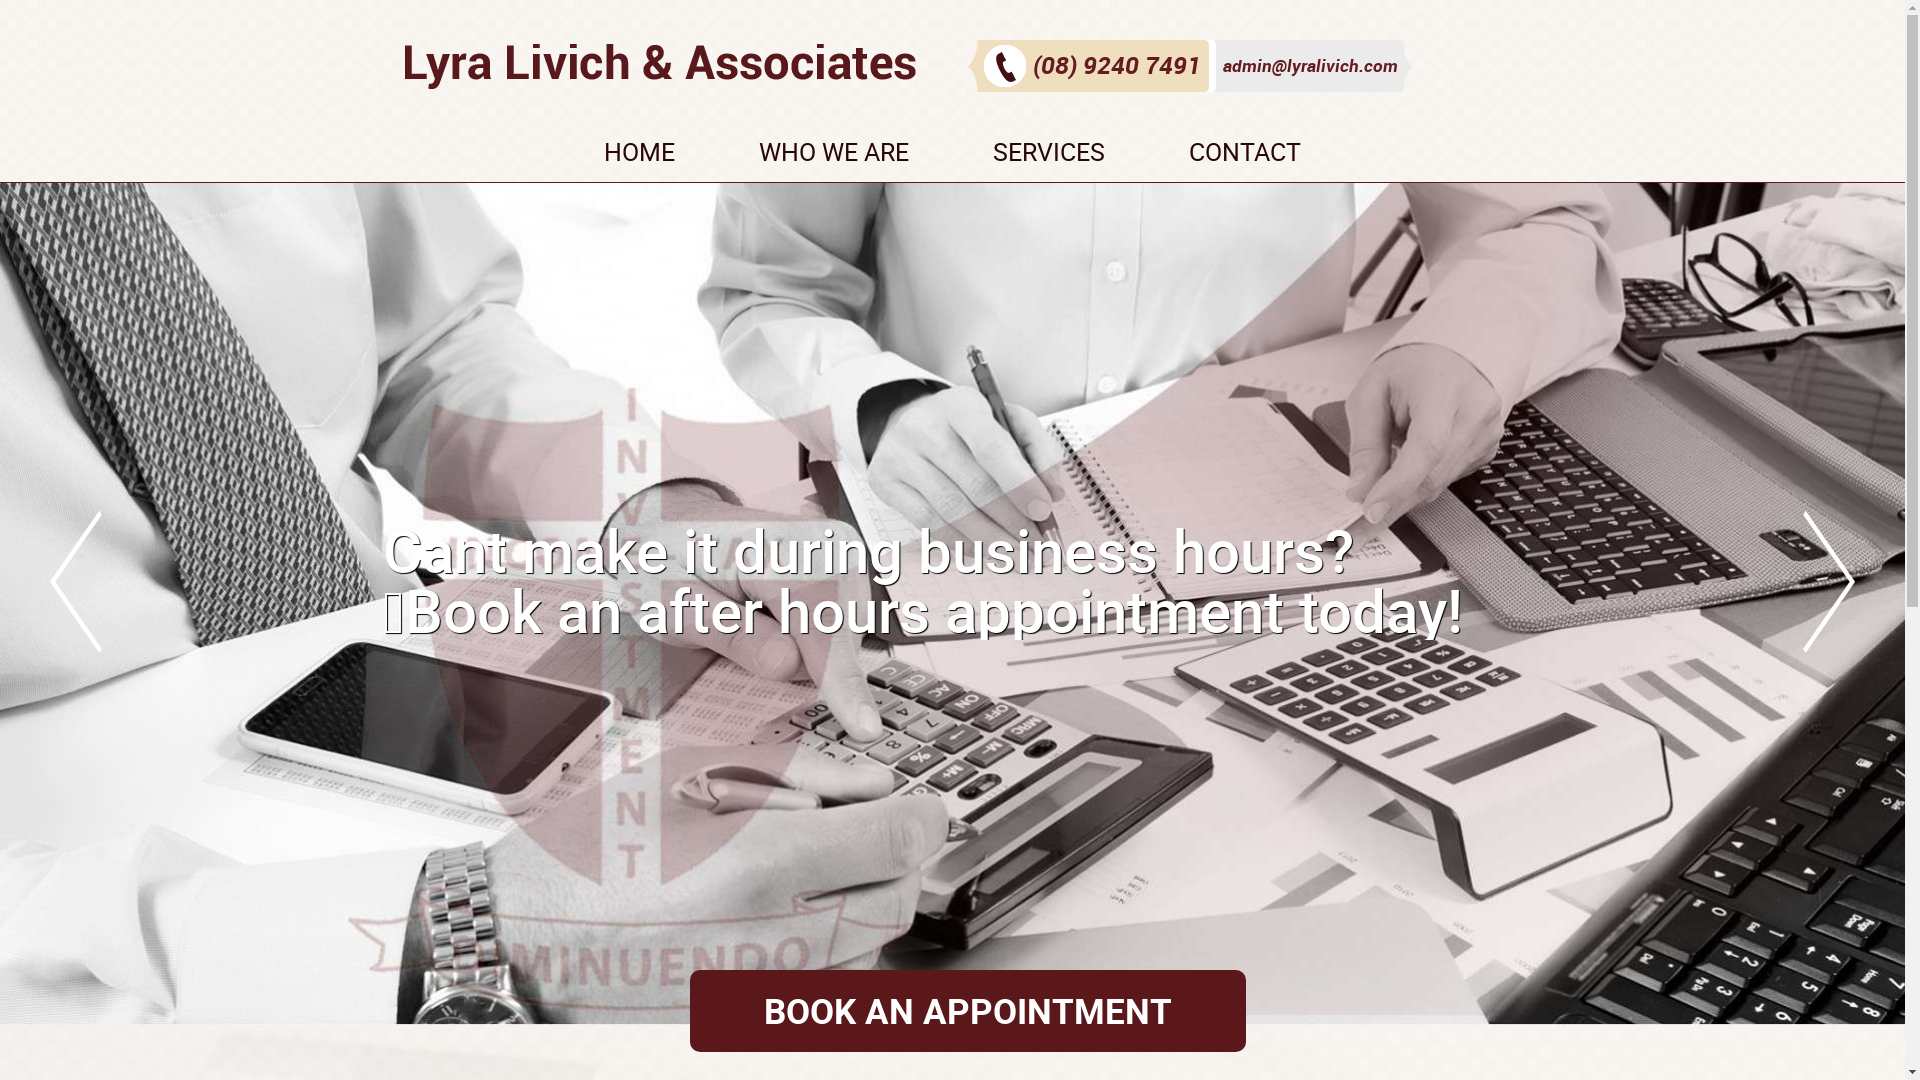  Describe the element at coordinates (834, 157) in the screenshot. I see `WHO WE ARE` at that location.